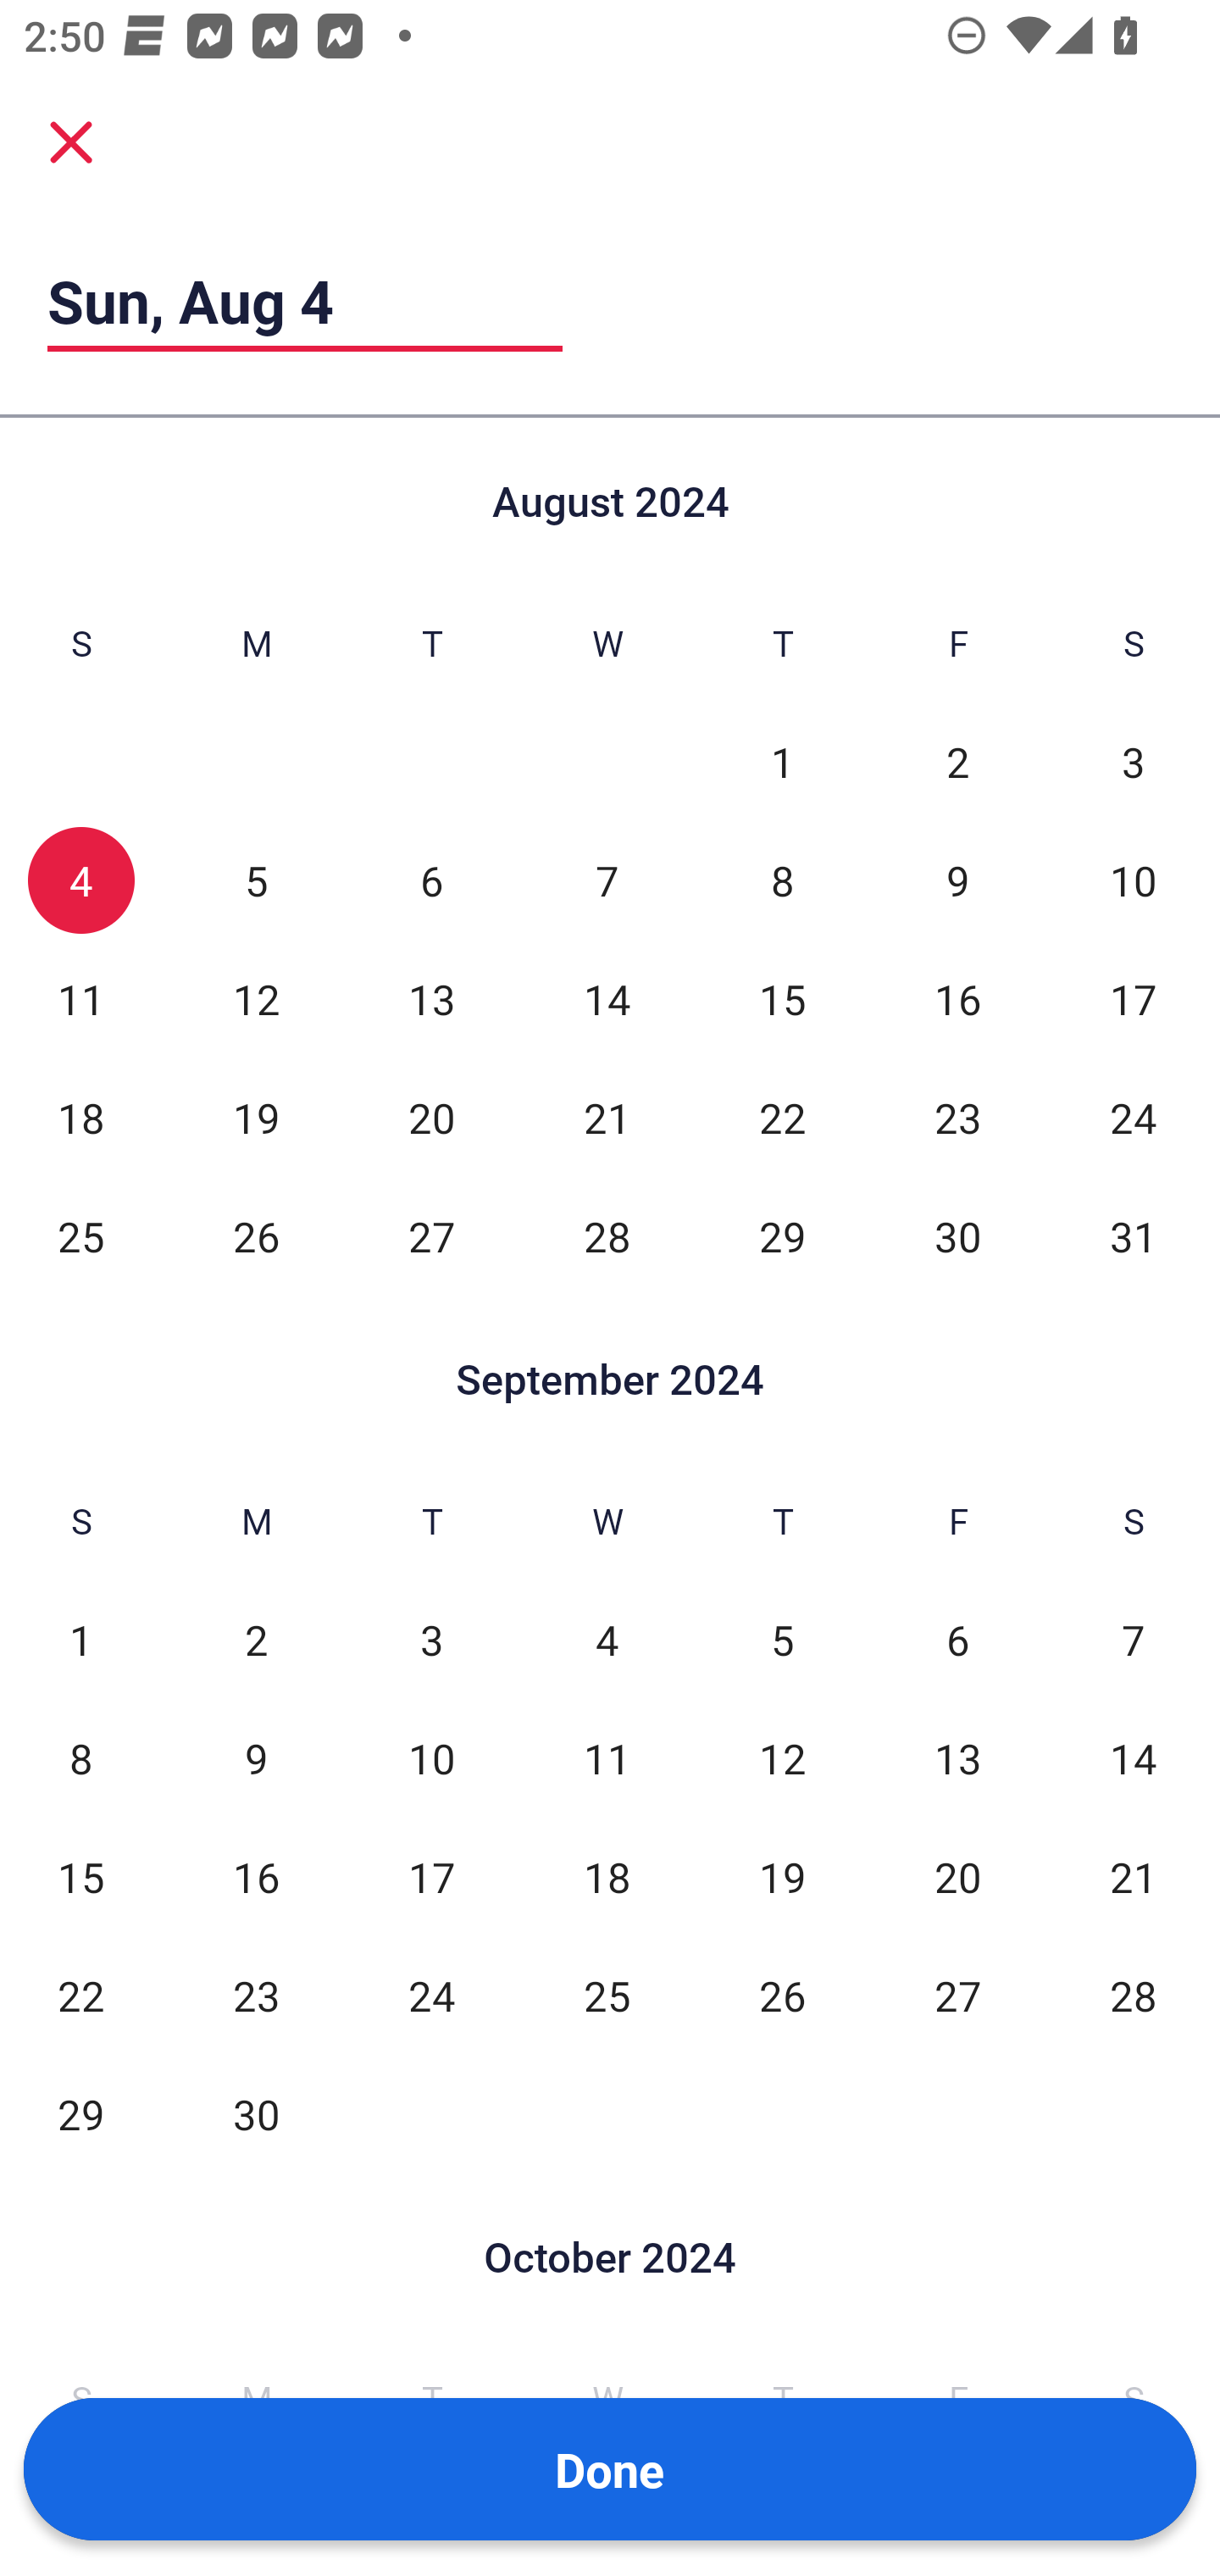  What do you see at coordinates (957, 762) in the screenshot?
I see `2 Fri, Aug 2, Not Selected` at bounding box center [957, 762].